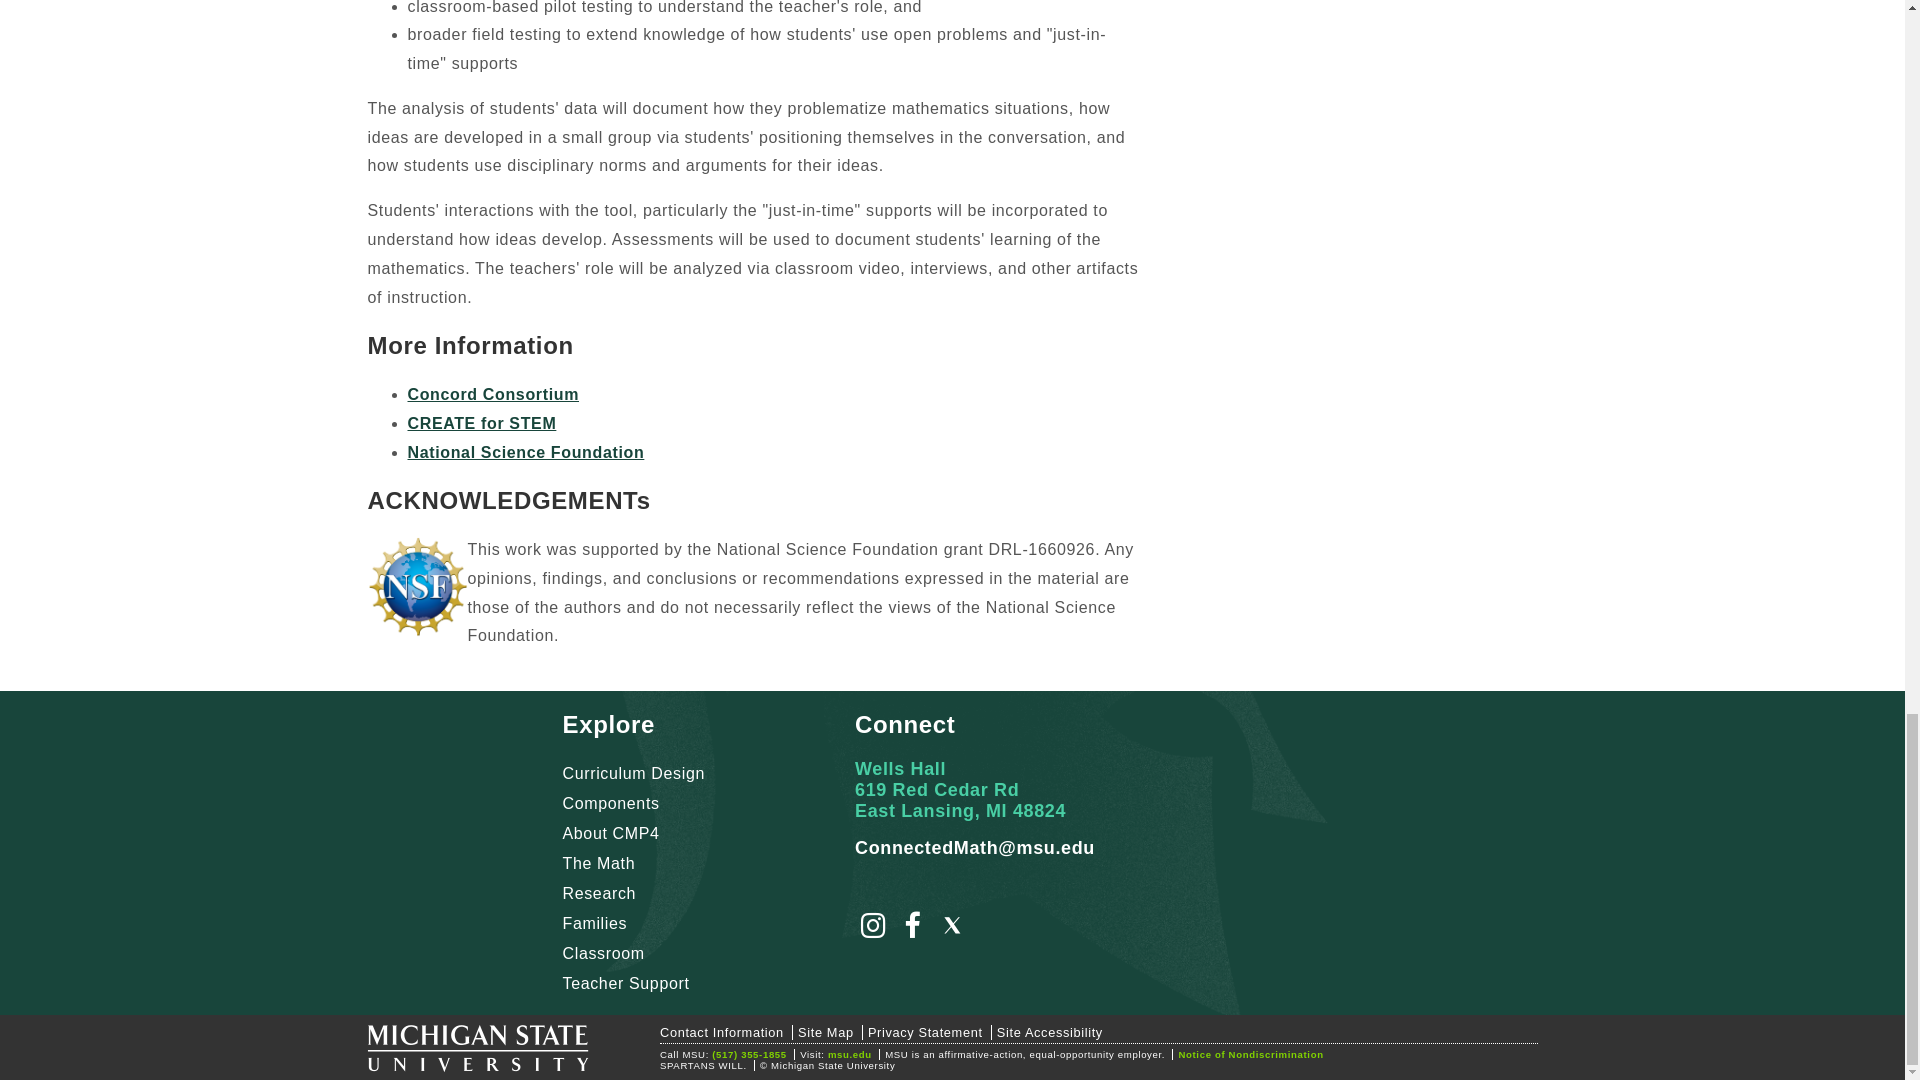 Image resolution: width=1920 pixels, height=1080 pixels. I want to click on X, so click(952, 930).